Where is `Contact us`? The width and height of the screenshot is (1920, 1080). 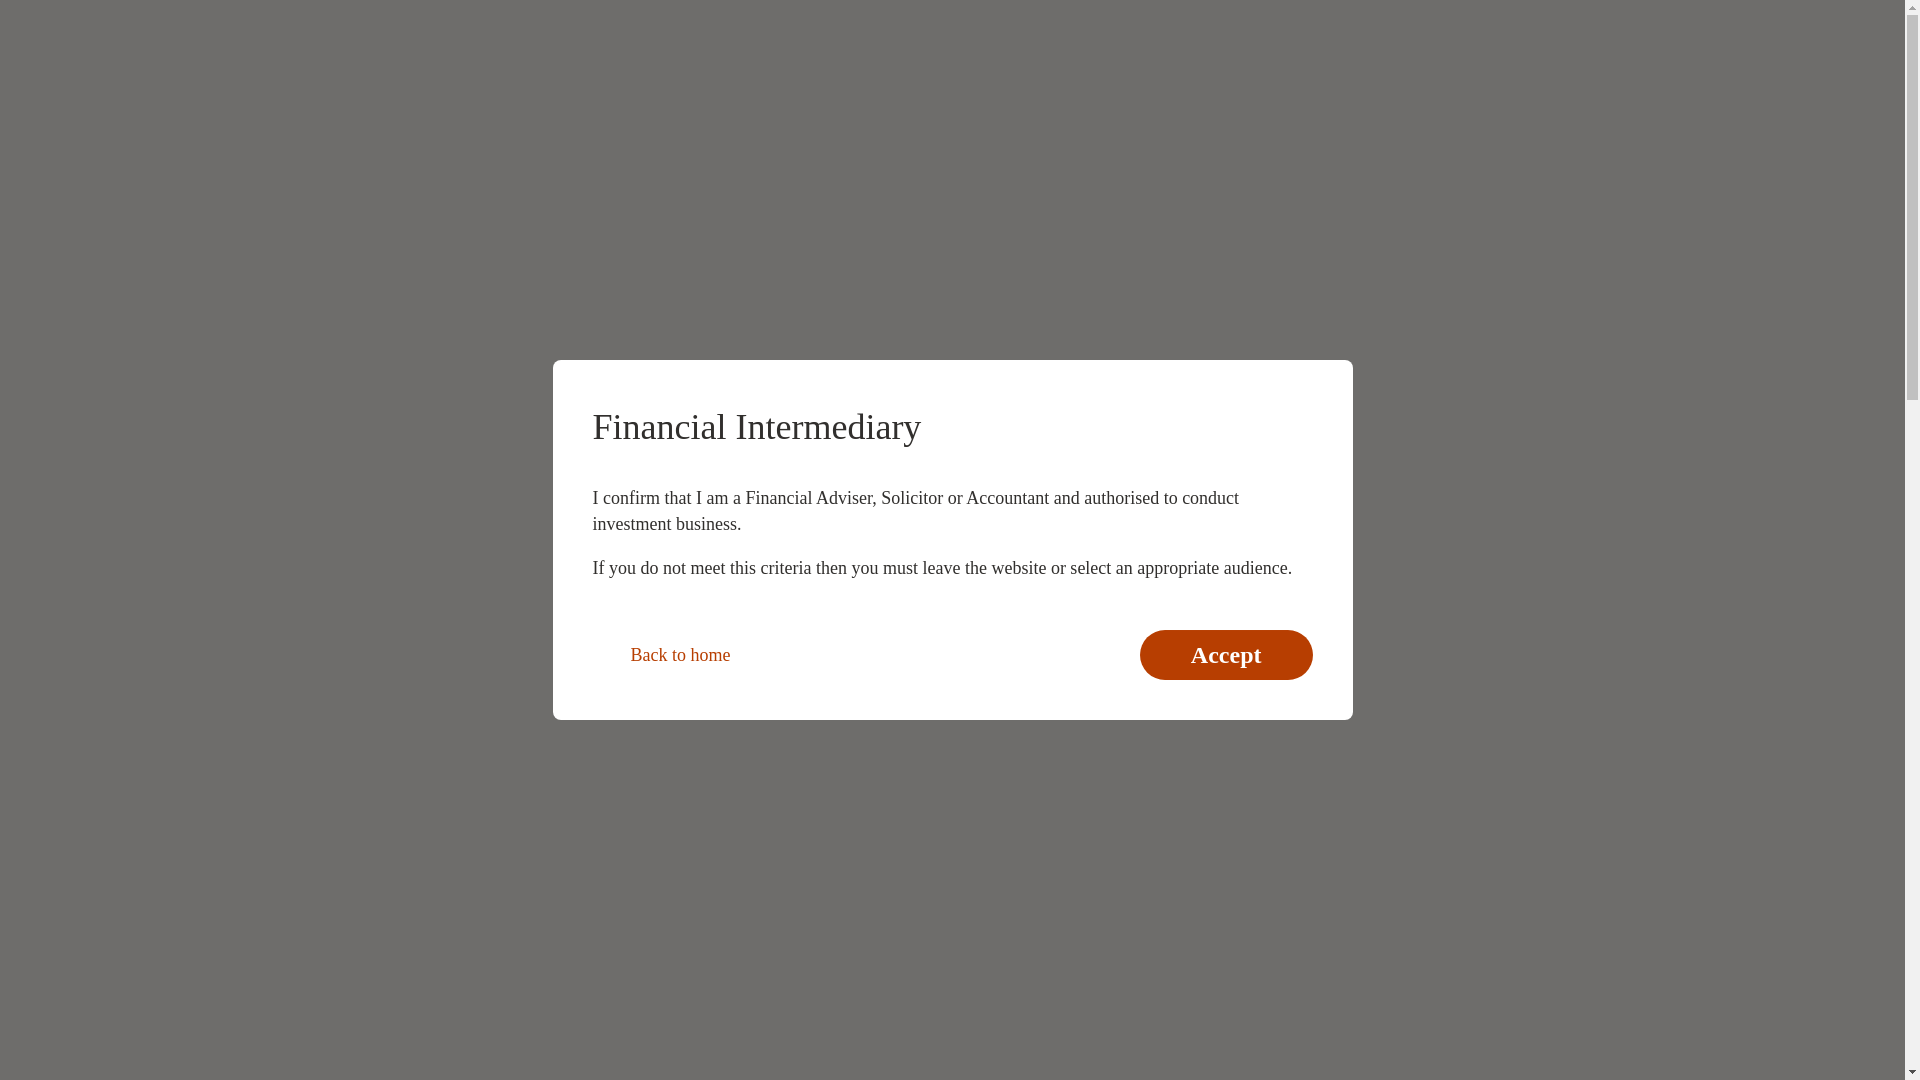 Contact us is located at coordinates (1652, 20).